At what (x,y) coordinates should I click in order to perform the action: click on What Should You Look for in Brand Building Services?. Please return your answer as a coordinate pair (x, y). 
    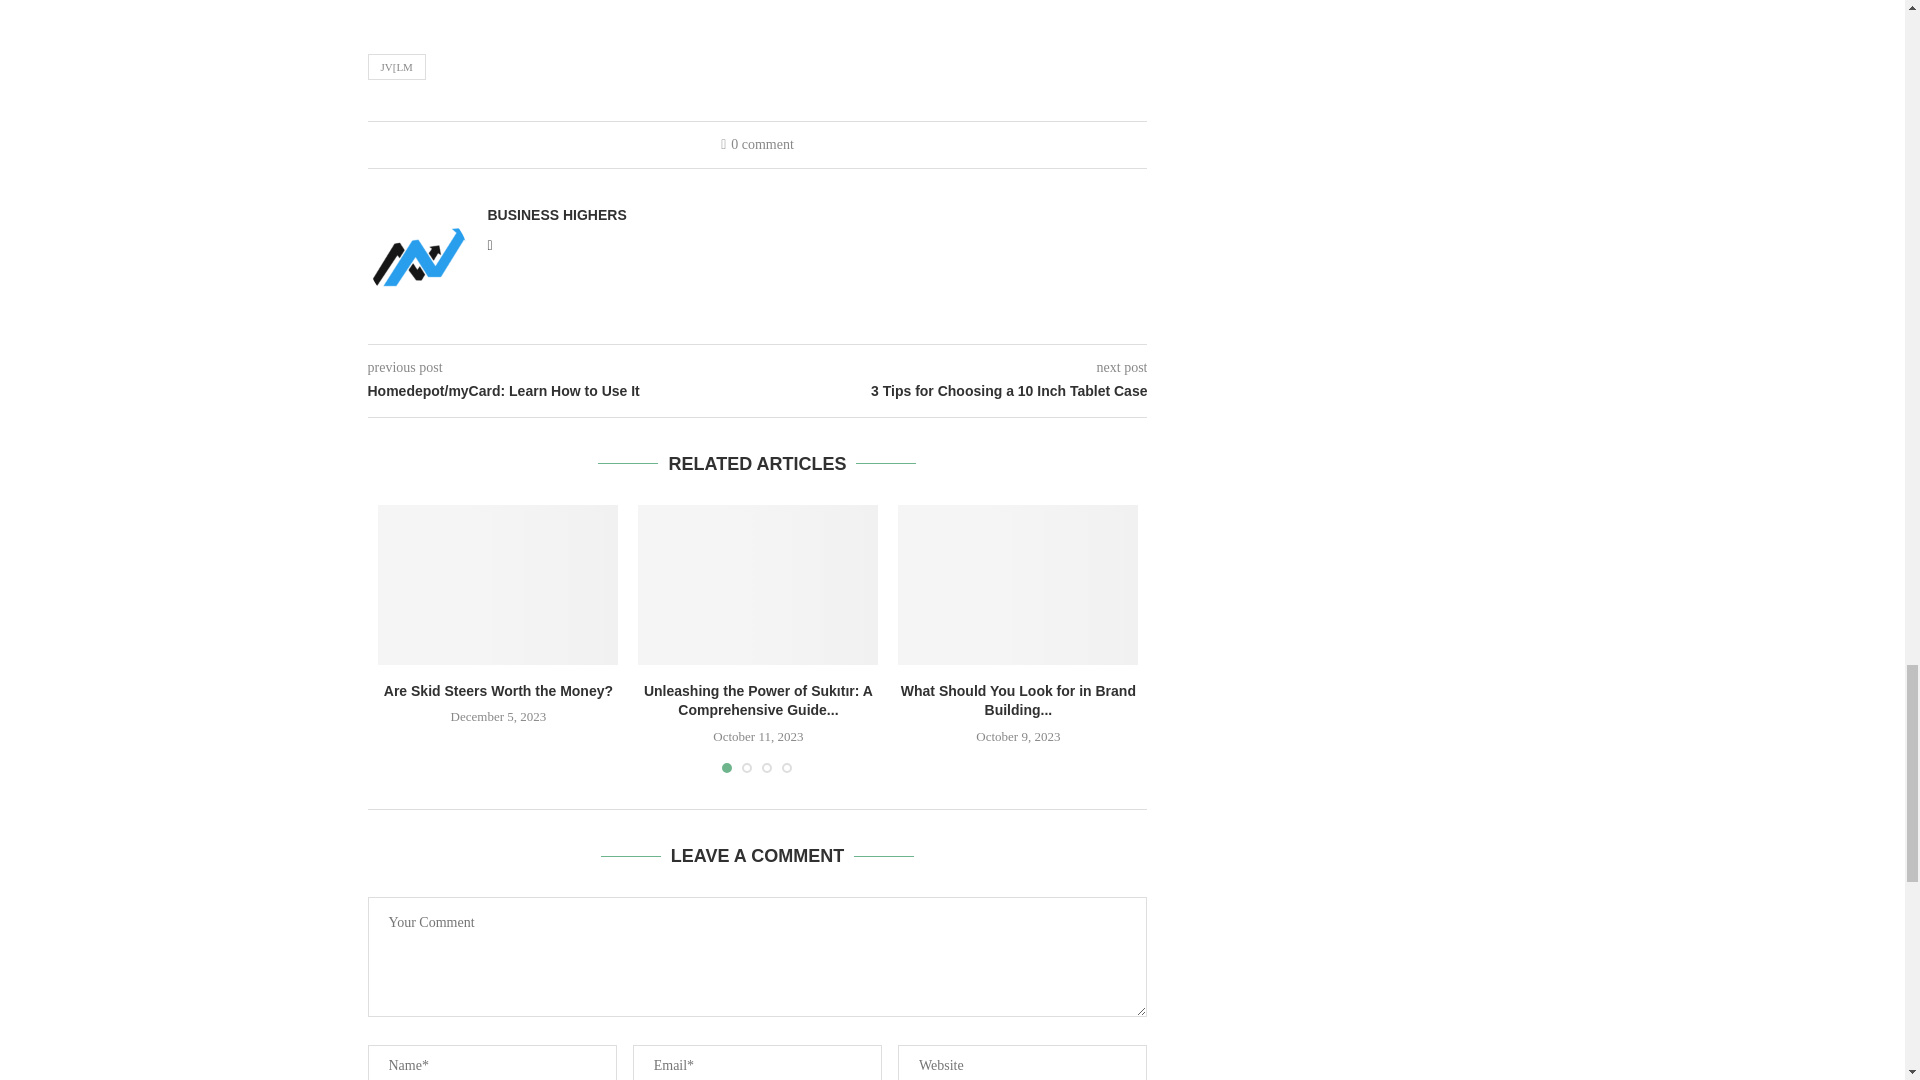
    Looking at the image, I should click on (1018, 585).